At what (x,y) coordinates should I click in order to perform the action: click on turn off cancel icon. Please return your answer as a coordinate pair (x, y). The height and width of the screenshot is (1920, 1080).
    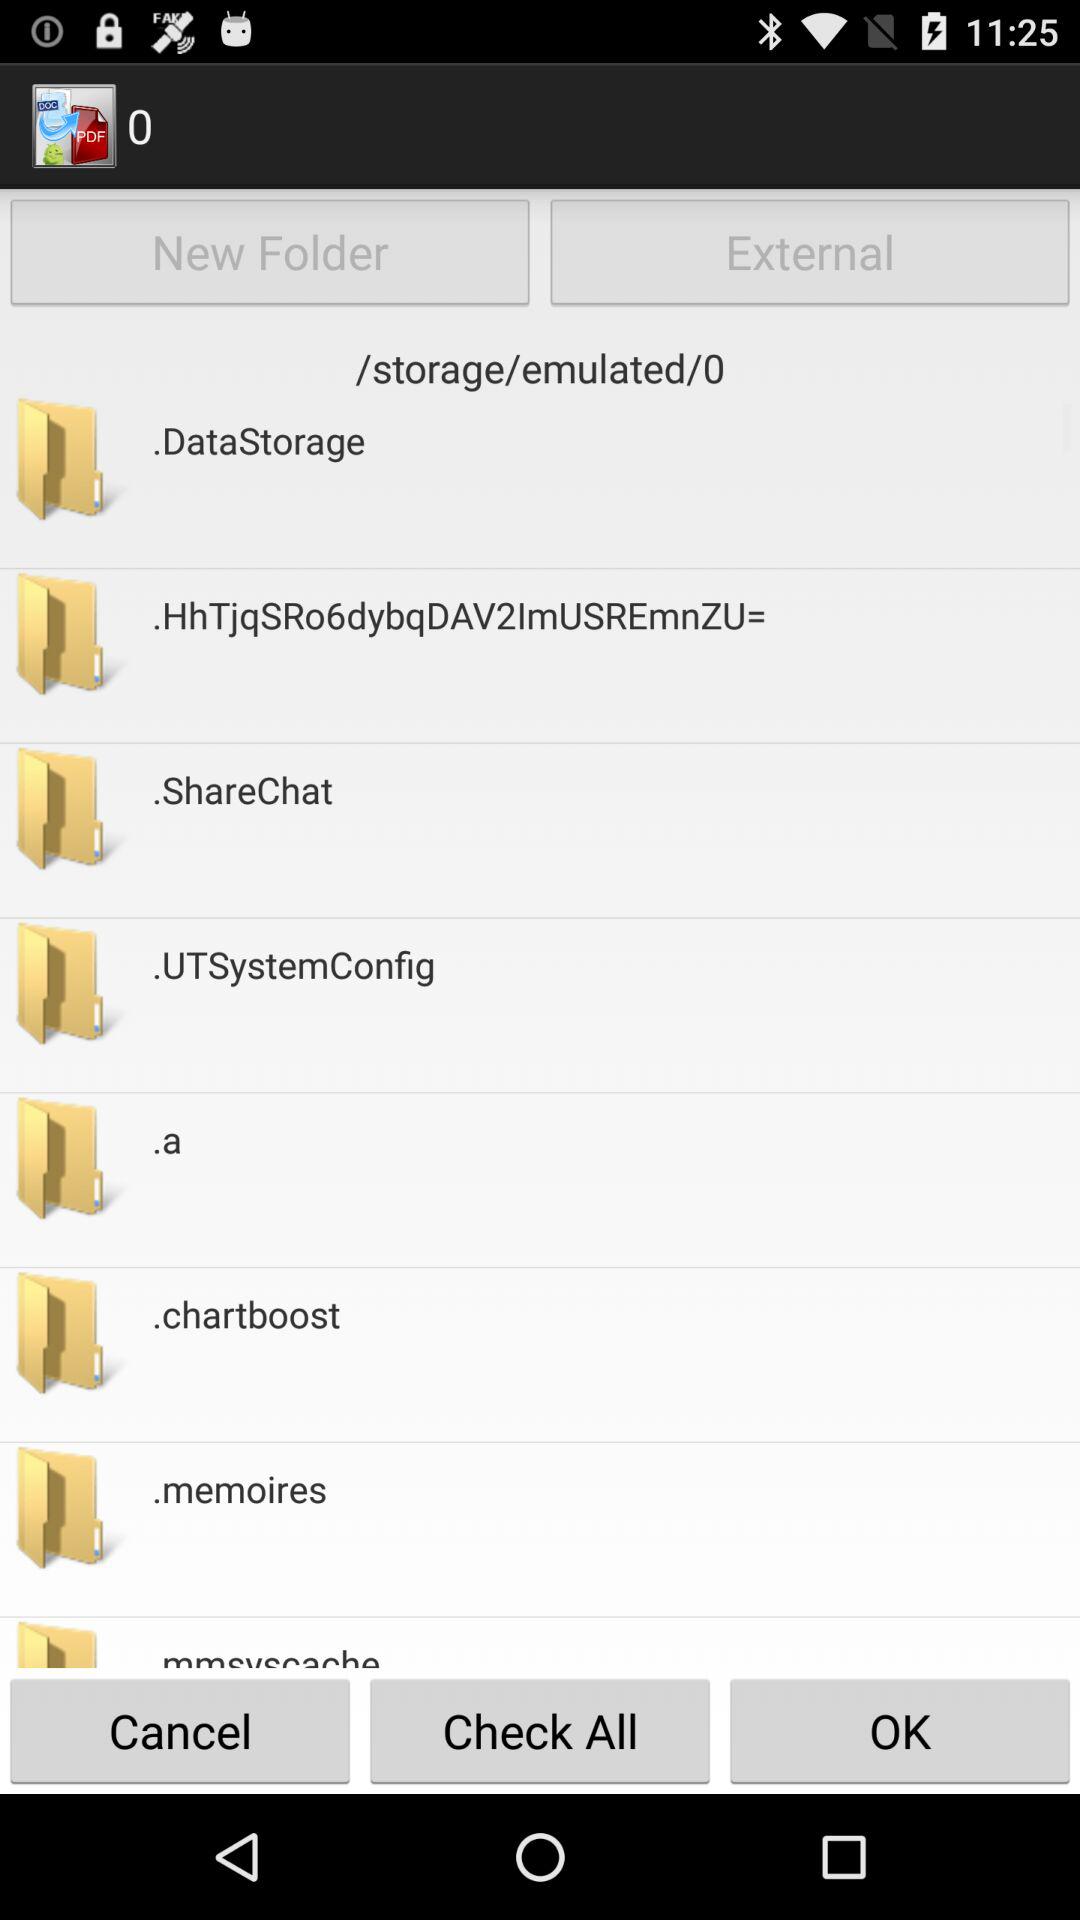
    Looking at the image, I should click on (180, 1730).